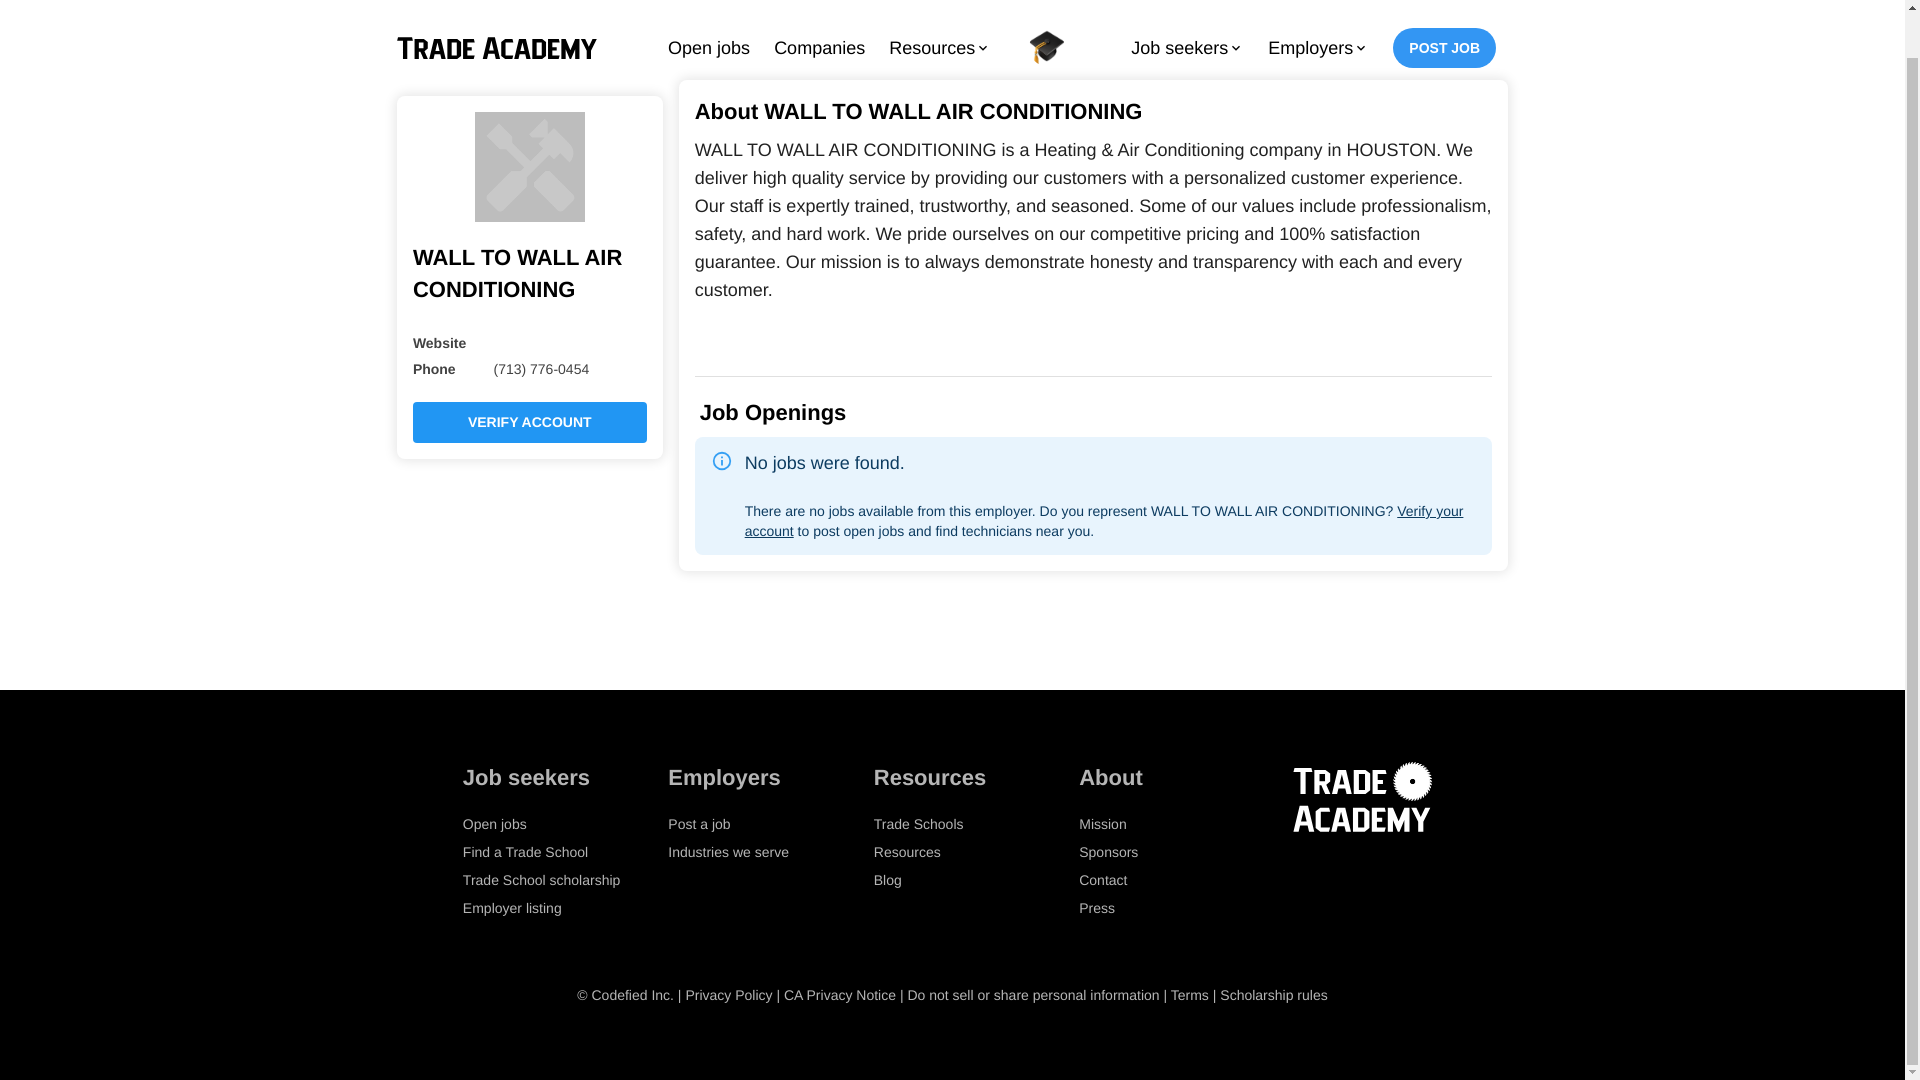 The width and height of the screenshot is (1920, 1080). I want to click on Scholarship, so click(1047, 16).